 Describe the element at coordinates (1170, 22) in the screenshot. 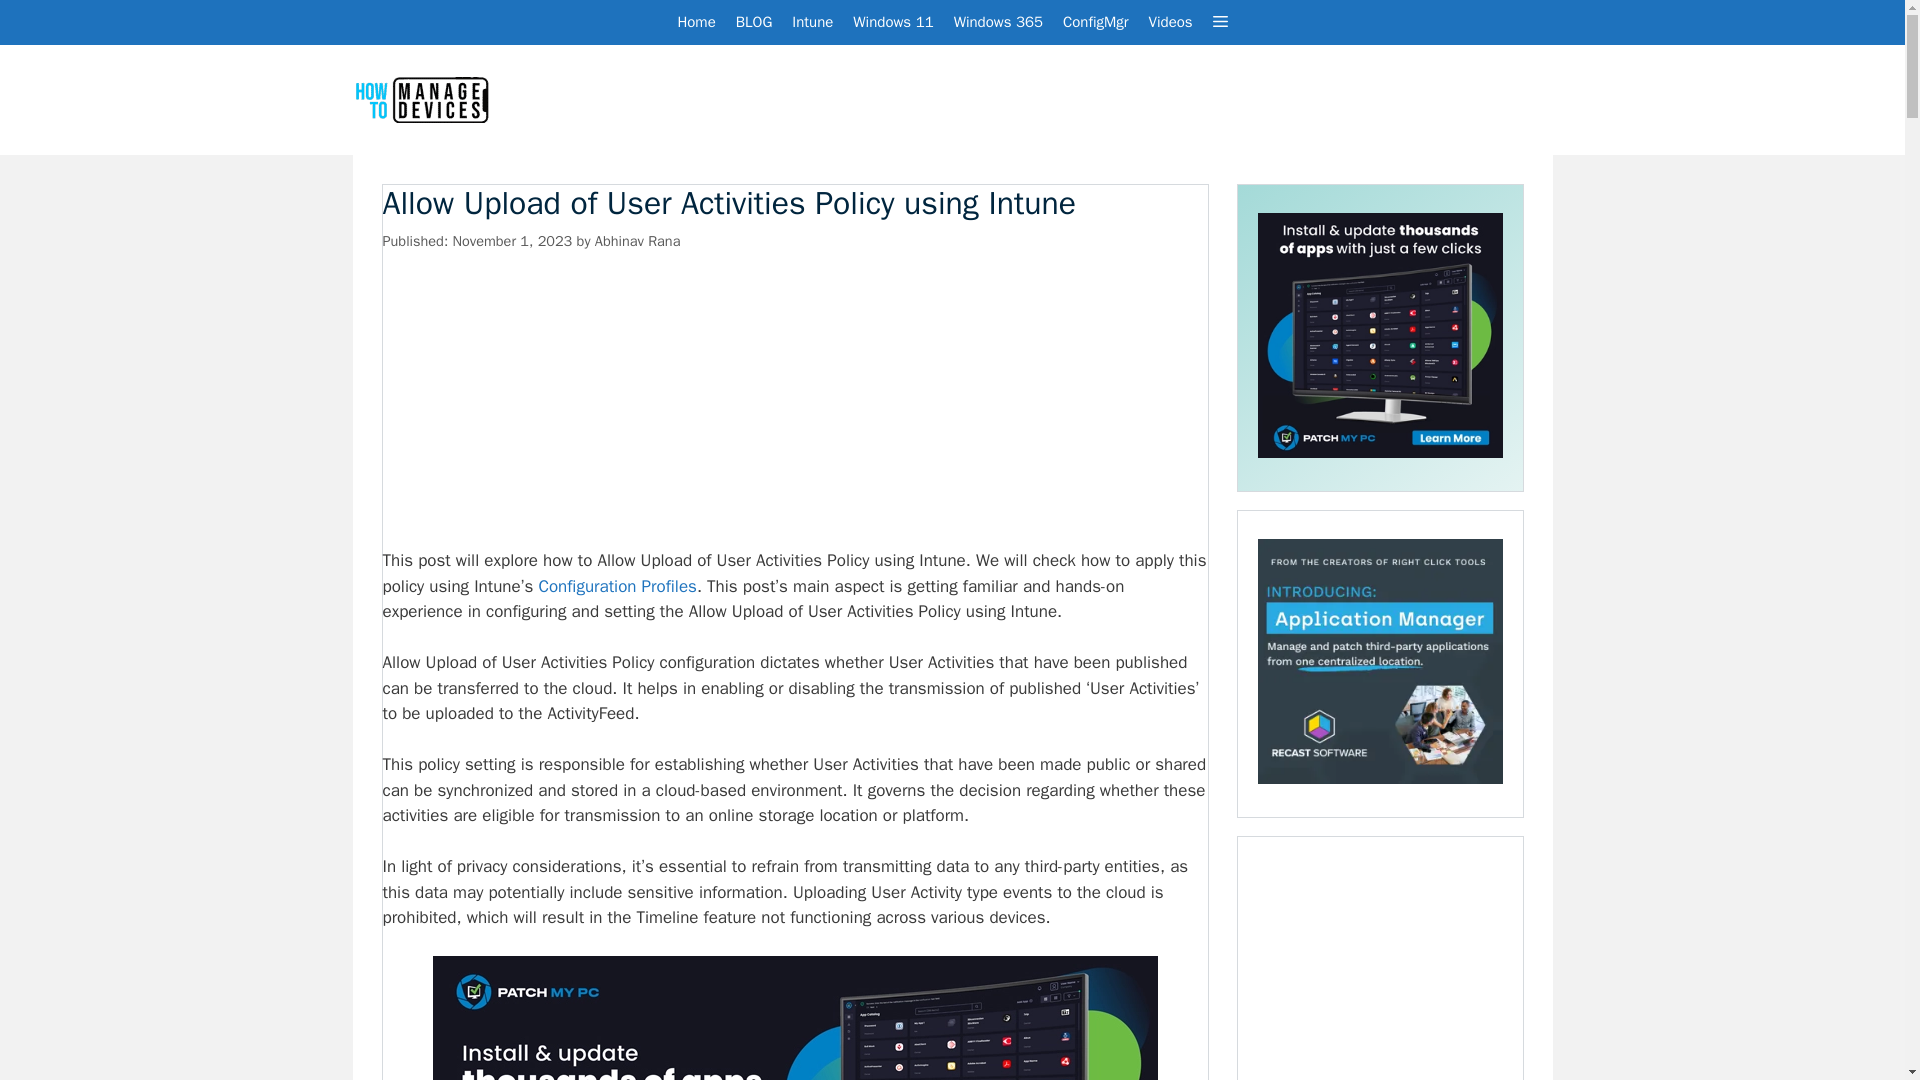

I see `Videos` at that location.